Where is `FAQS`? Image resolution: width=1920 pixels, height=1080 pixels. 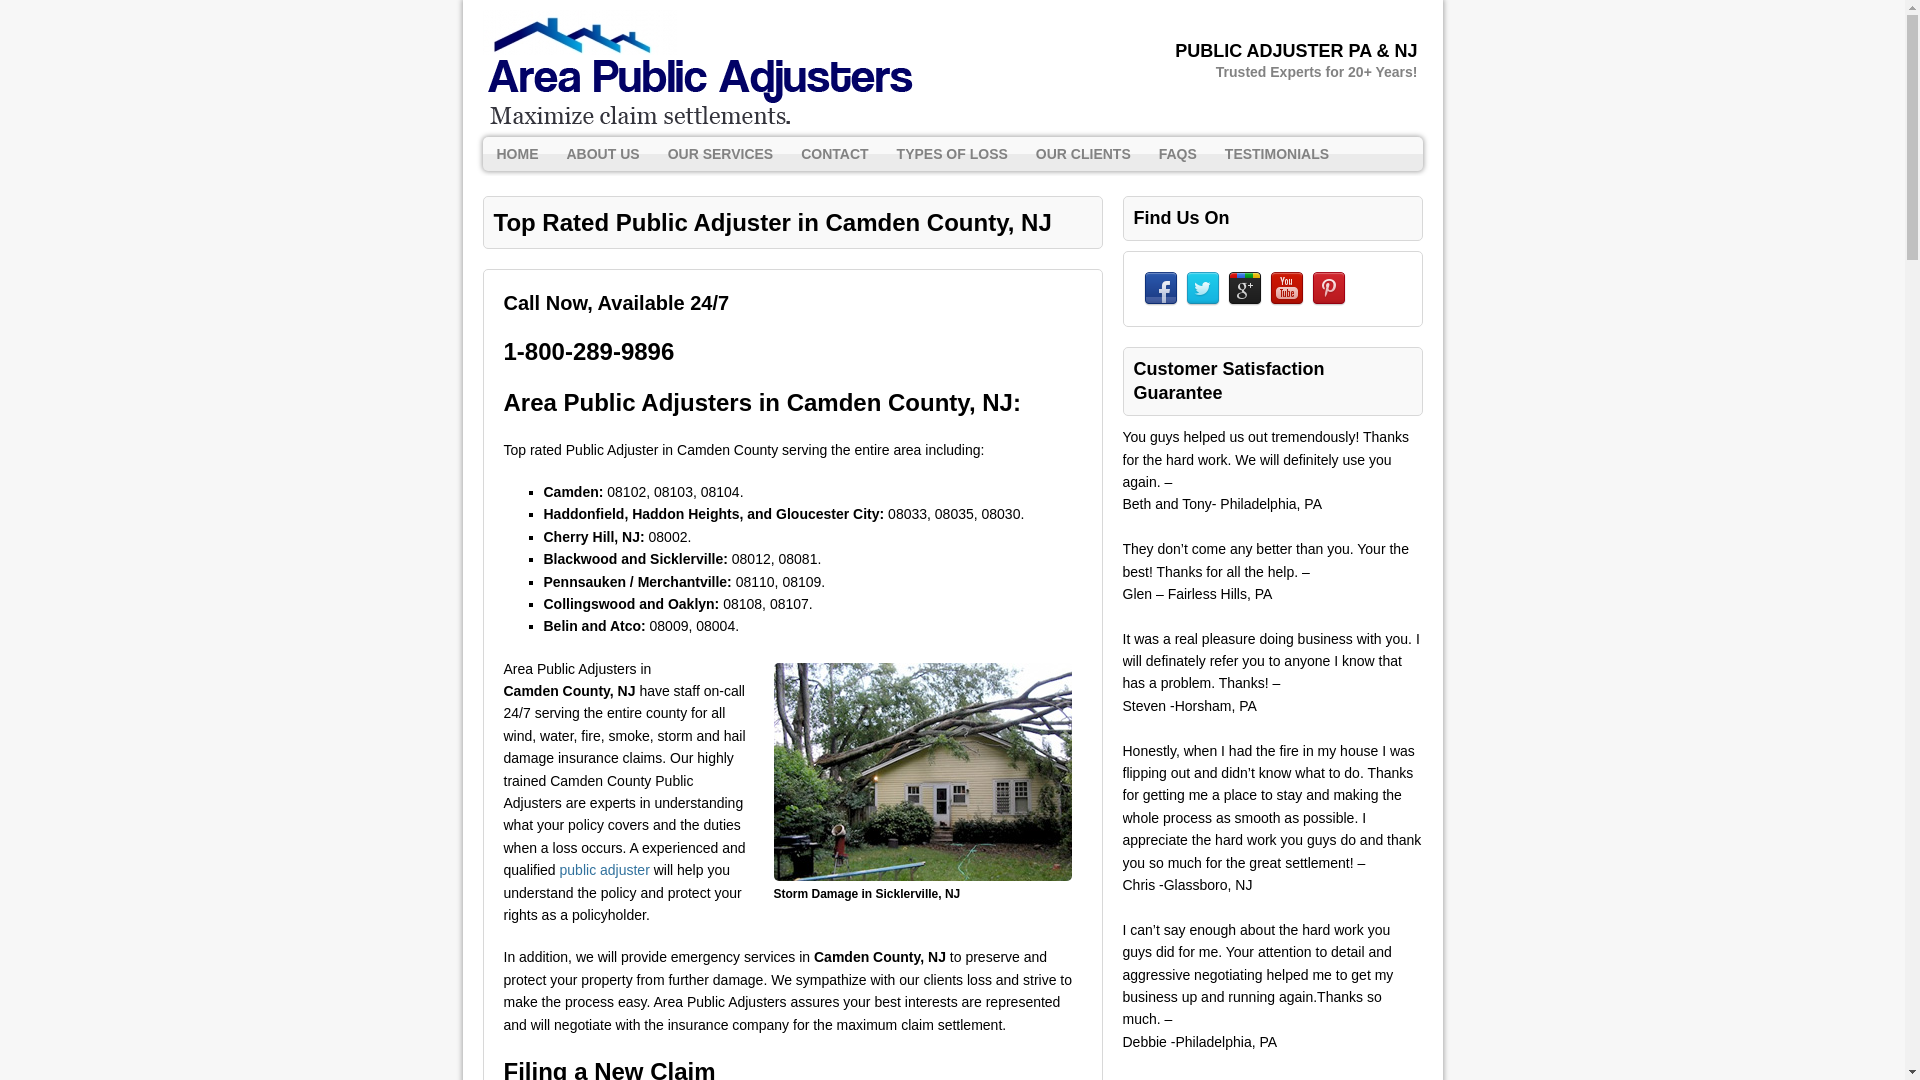 FAQS is located at coordinates (1178, 154).